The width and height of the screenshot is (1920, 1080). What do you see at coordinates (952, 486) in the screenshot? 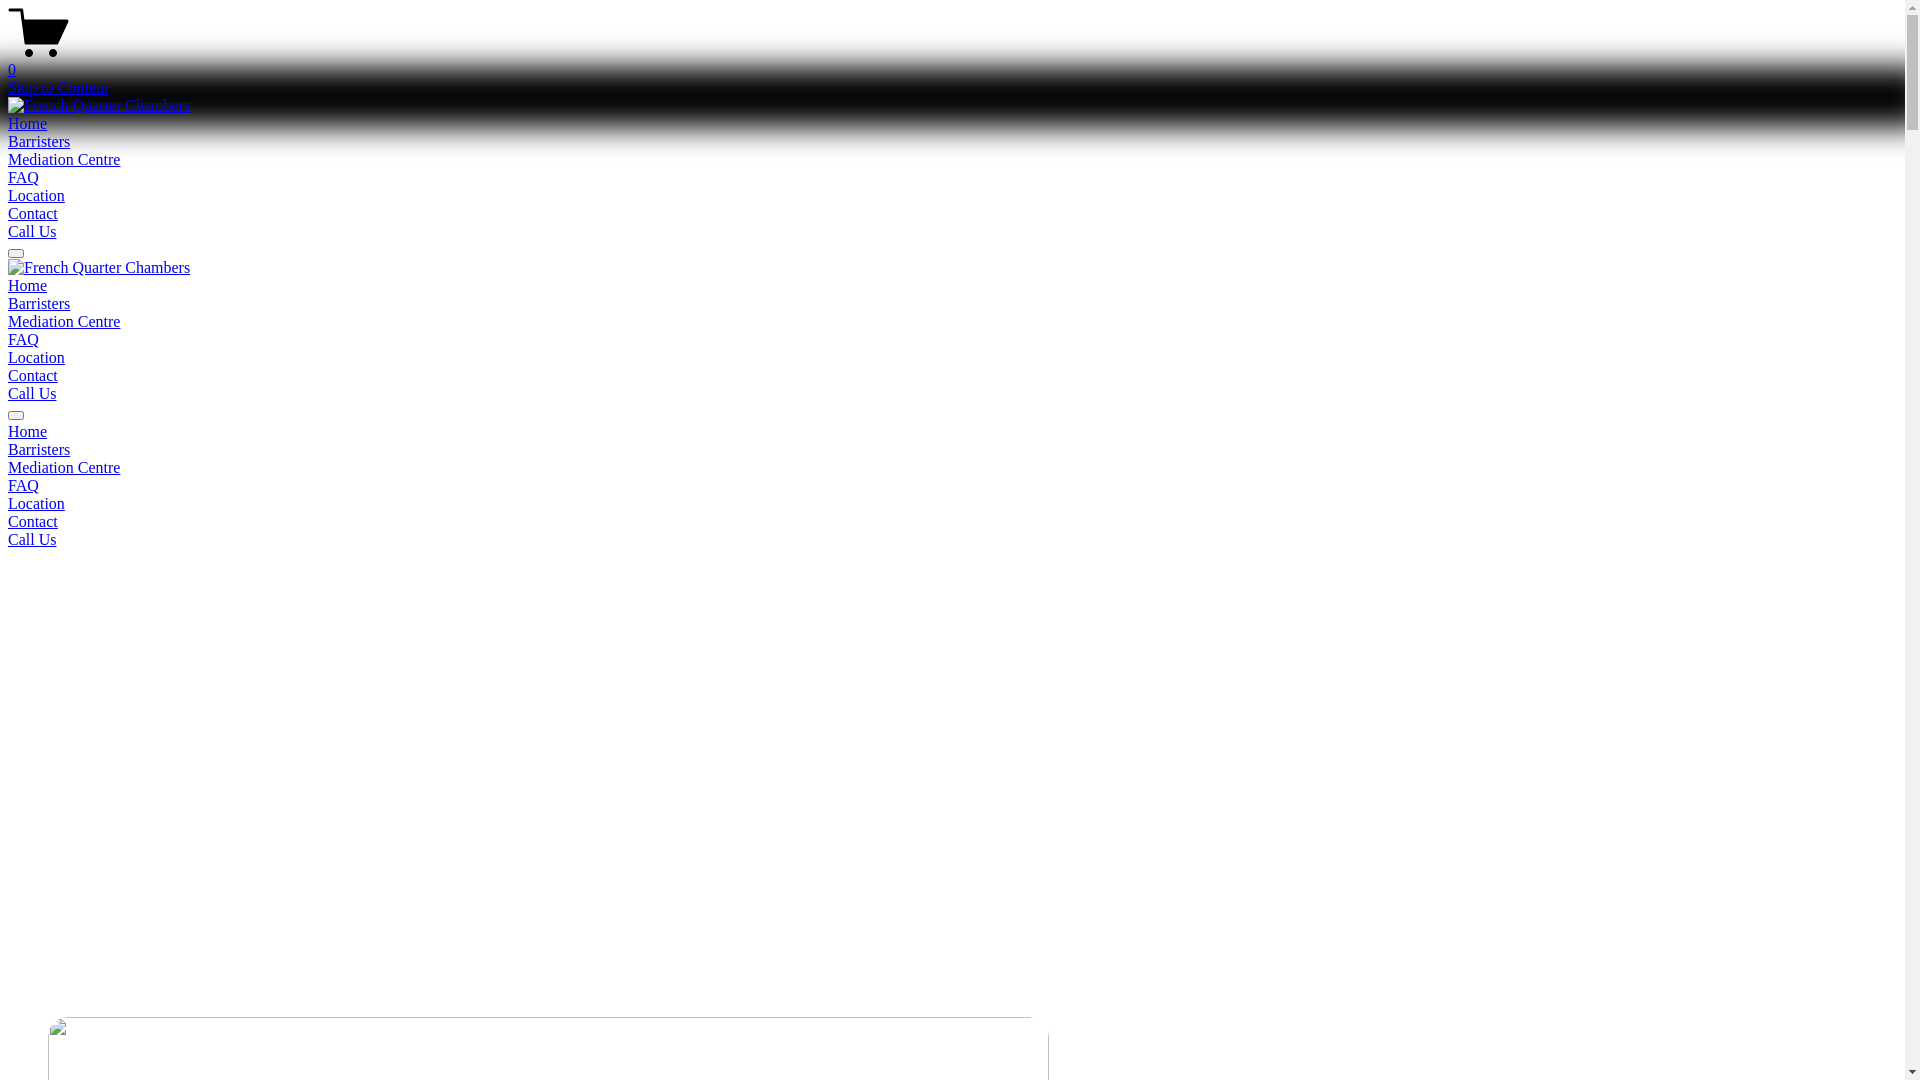
I see `FAQ` at bounding box center [952, 486].